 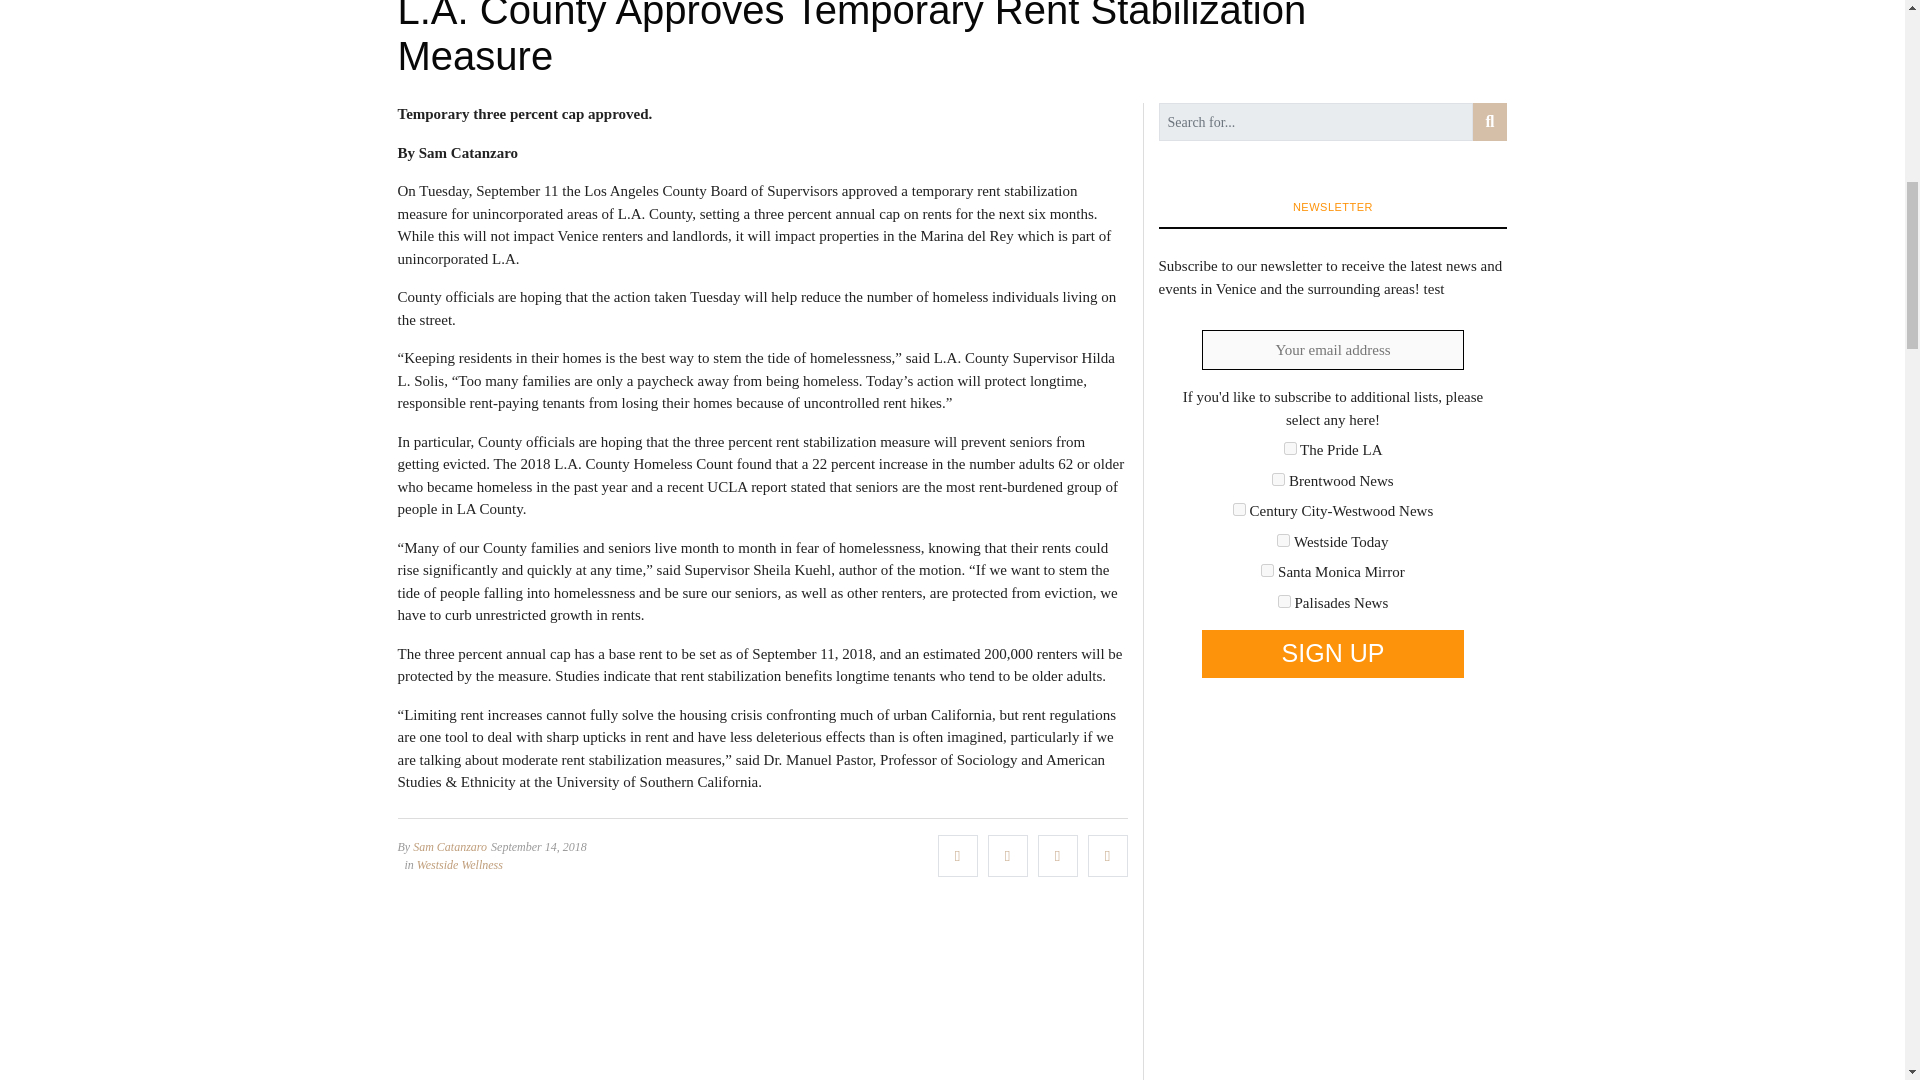 I want to click on d0b5733862, so click(x=1268, y=570).